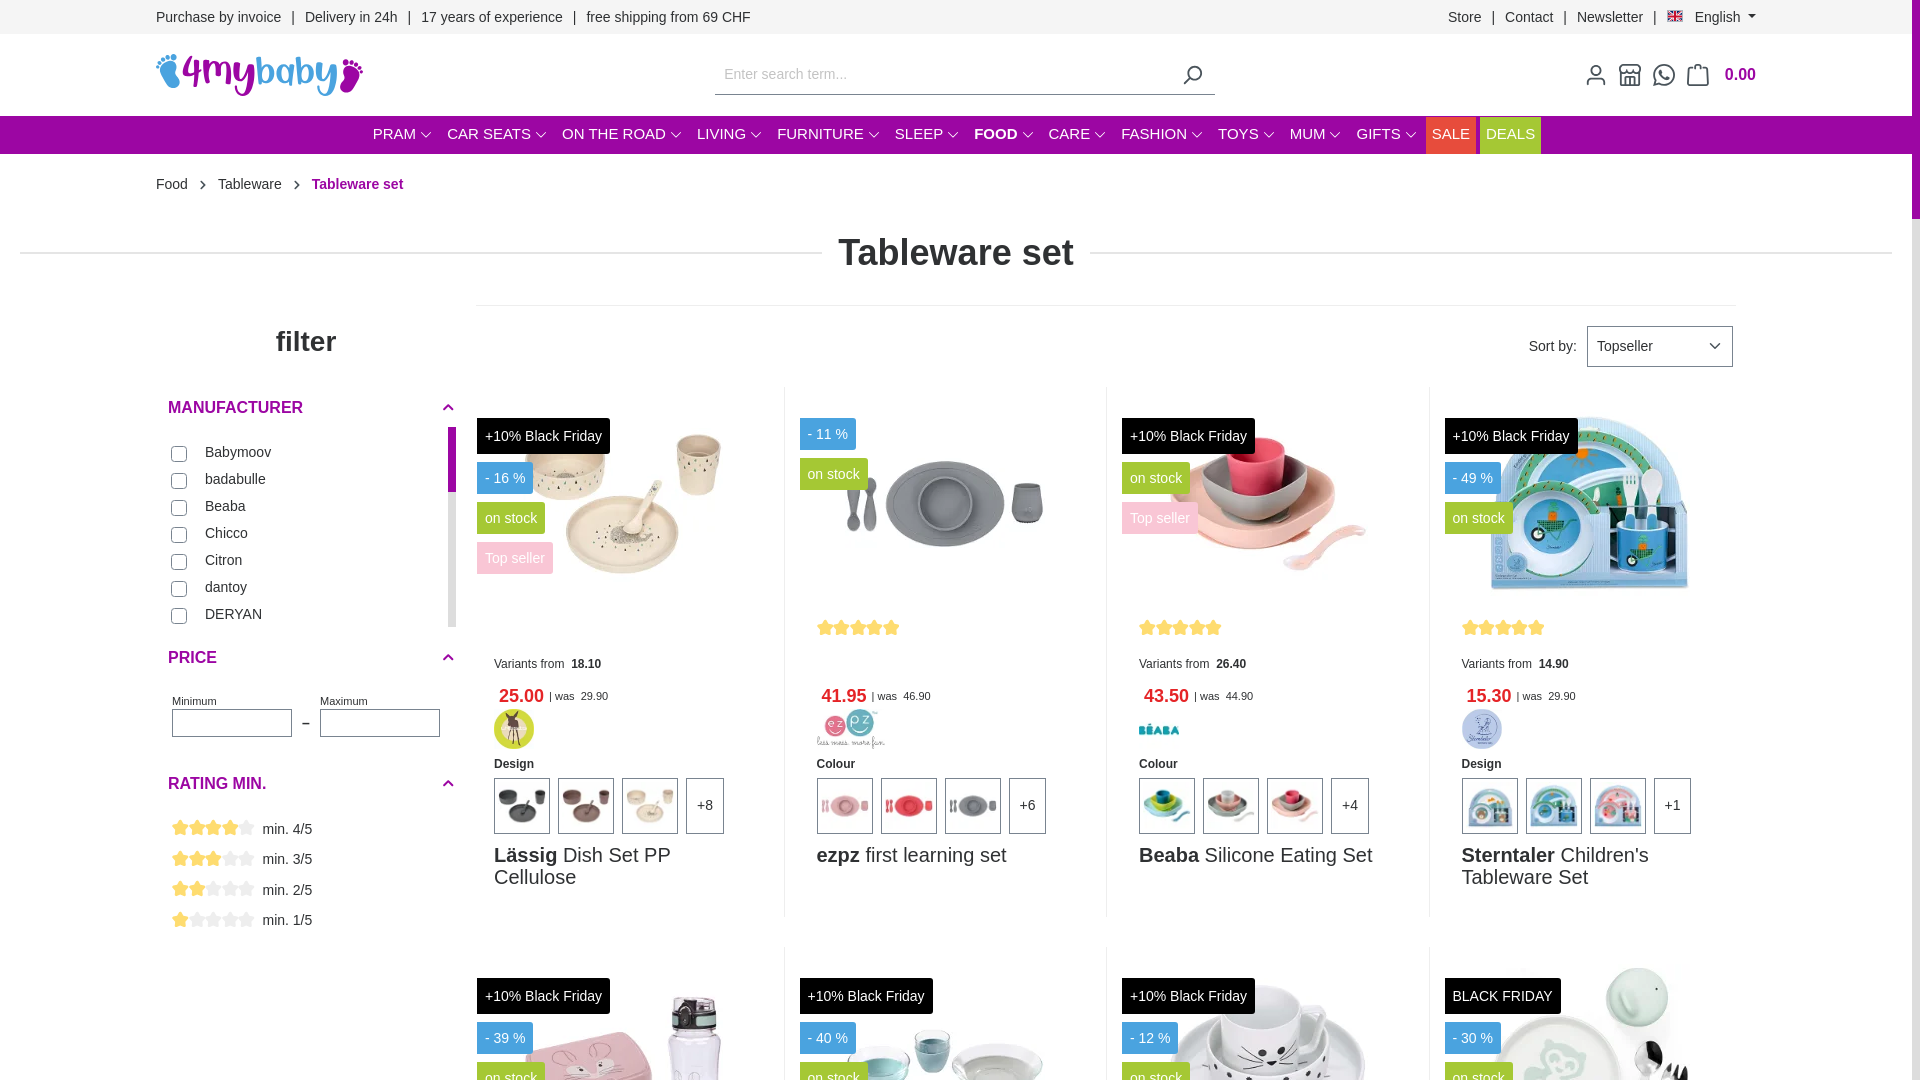 The image size is (1920, 1080). Describe the element at coordinates (1591, 867) in the screenshot. I see `Sterntaler Children's Tableware Set` at that location.